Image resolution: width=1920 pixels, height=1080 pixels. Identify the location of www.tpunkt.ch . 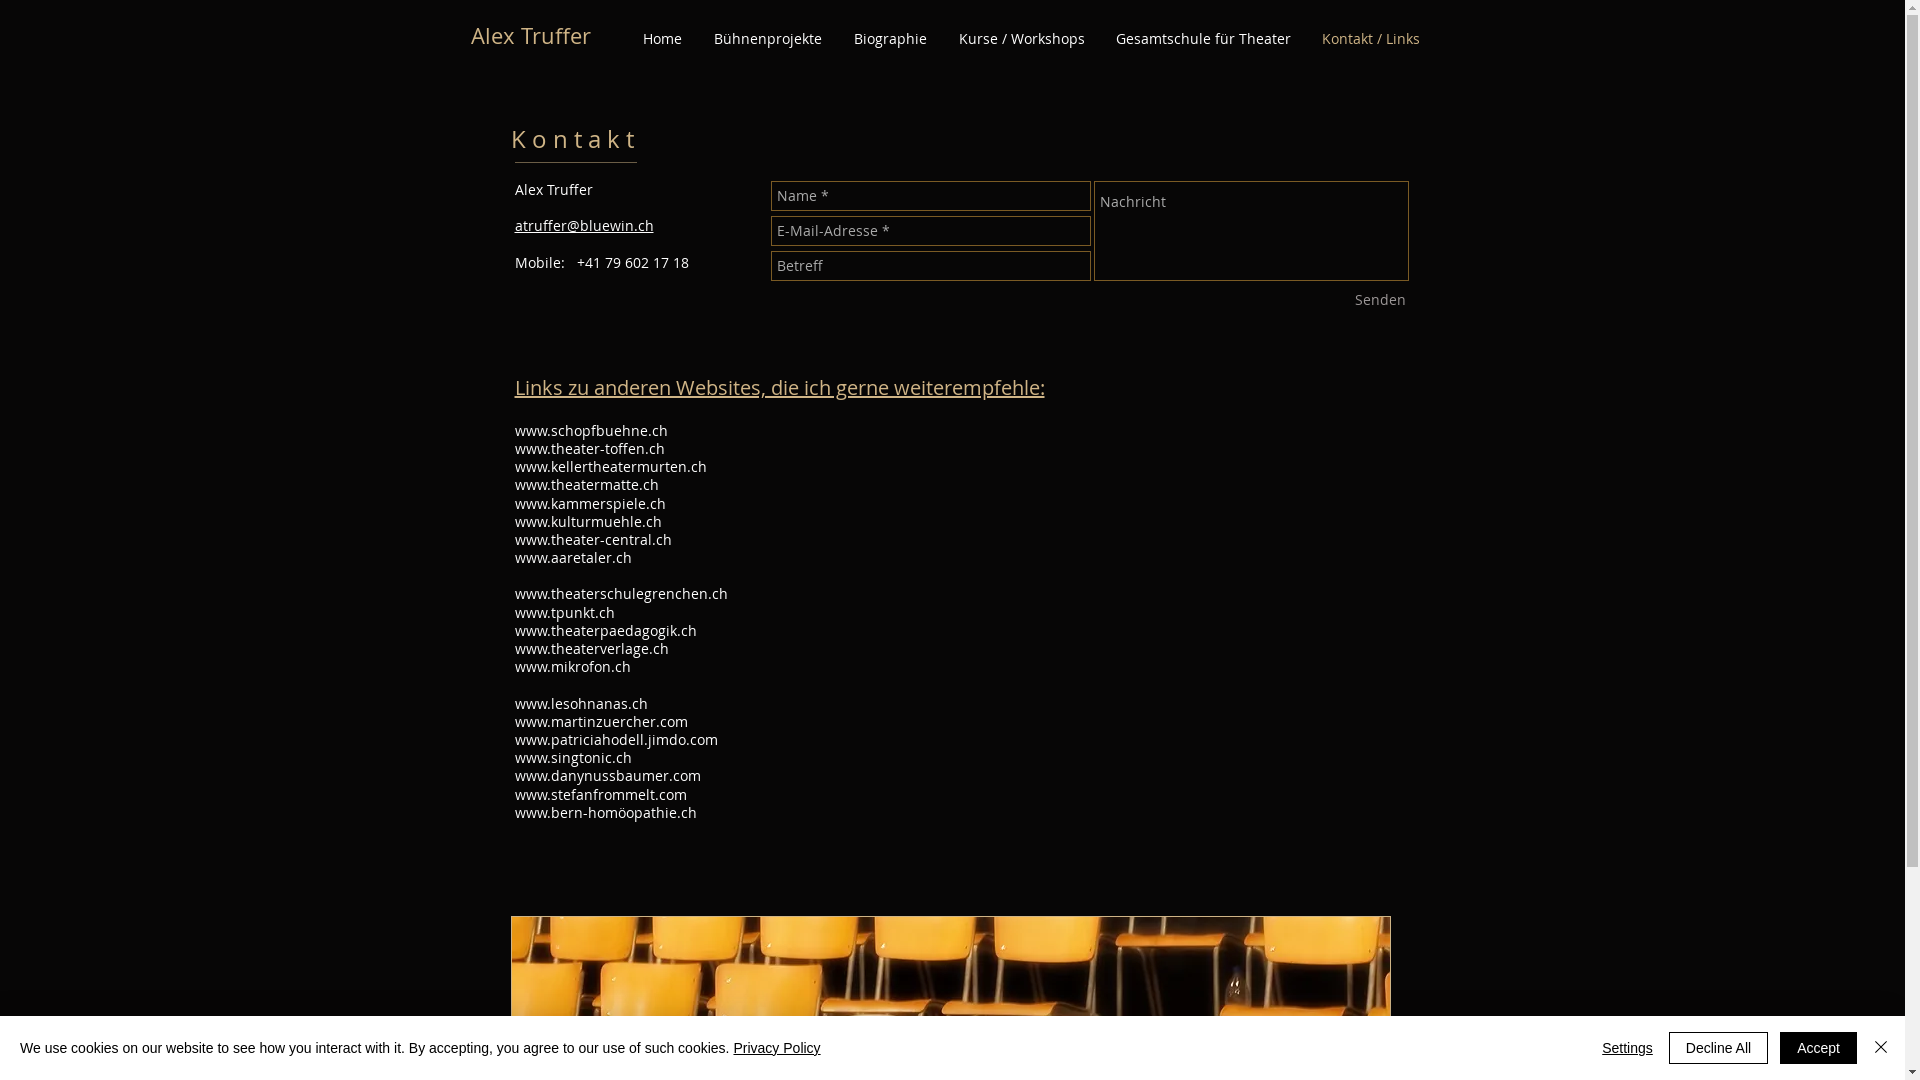
(566, 612).